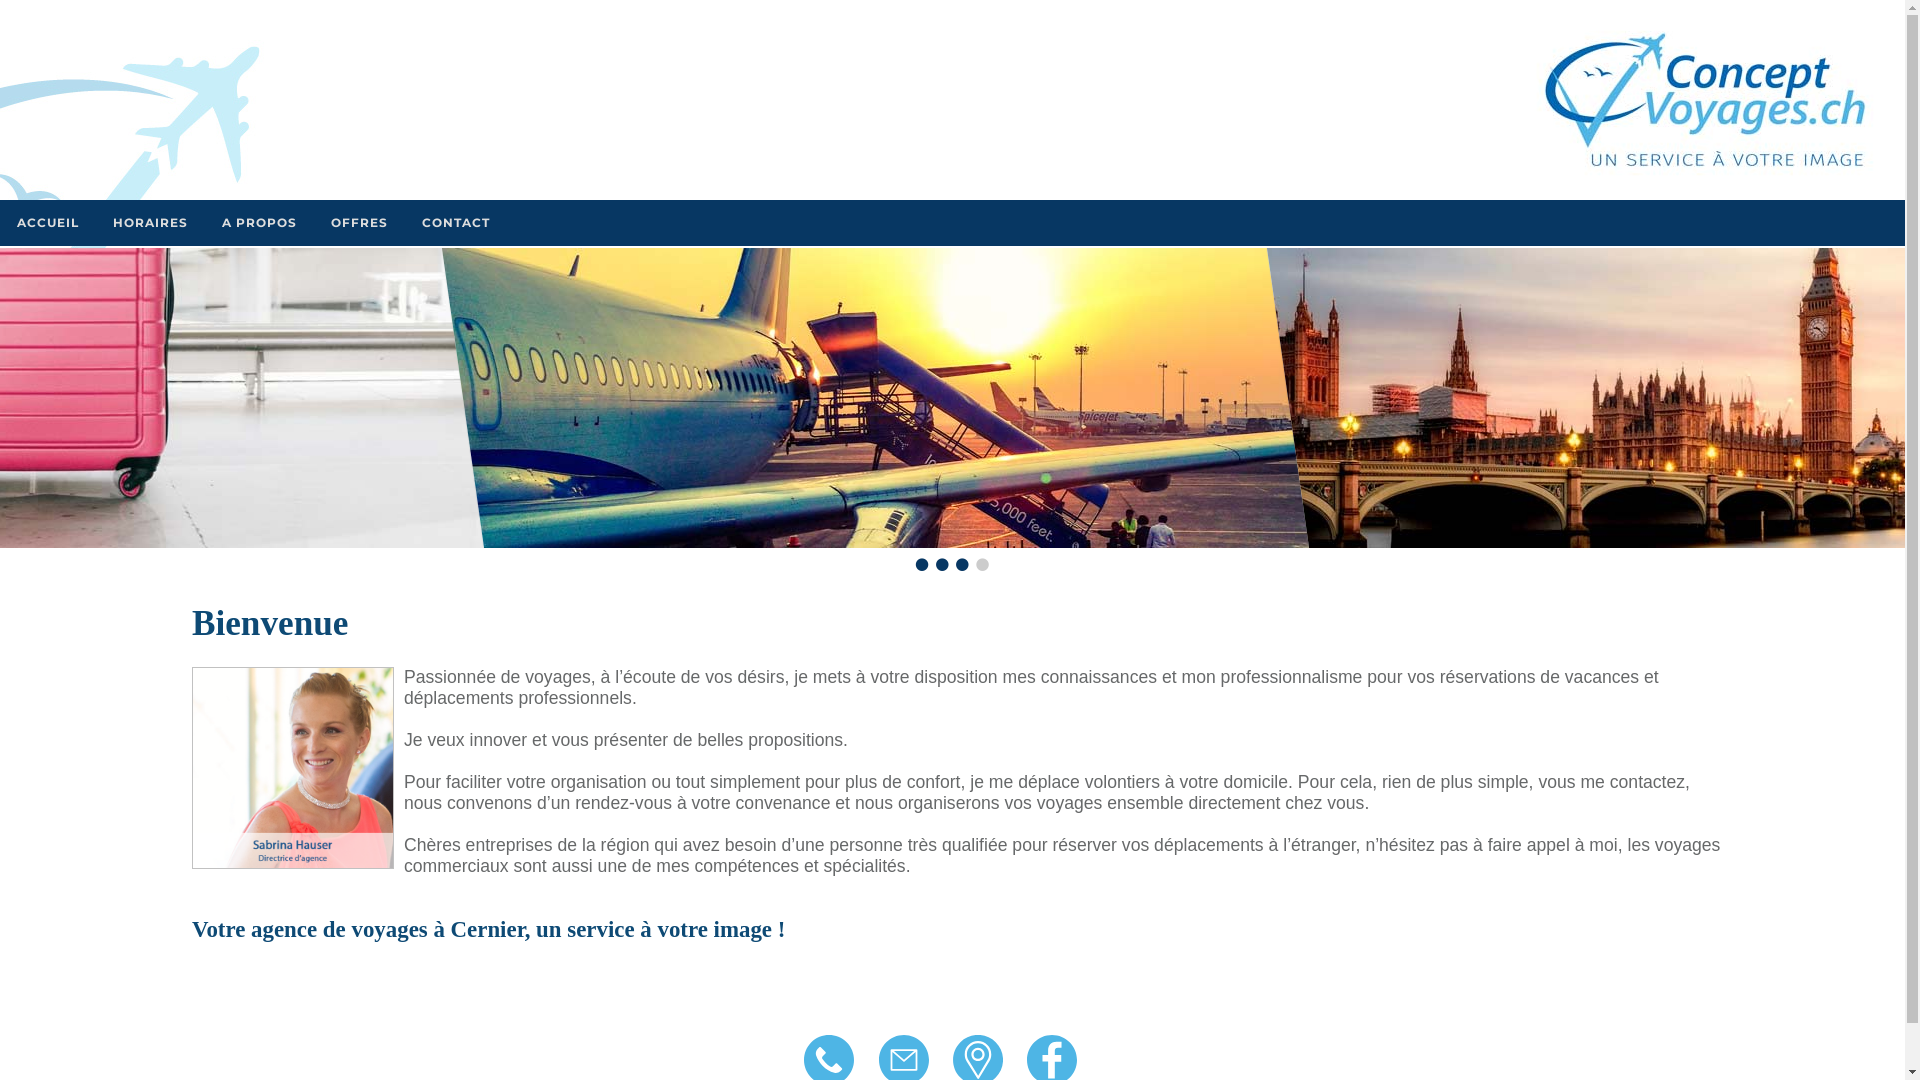 The height and width of the screenshot is (1080, 1920). I want to click on HORAIRES, so click(150, 223).